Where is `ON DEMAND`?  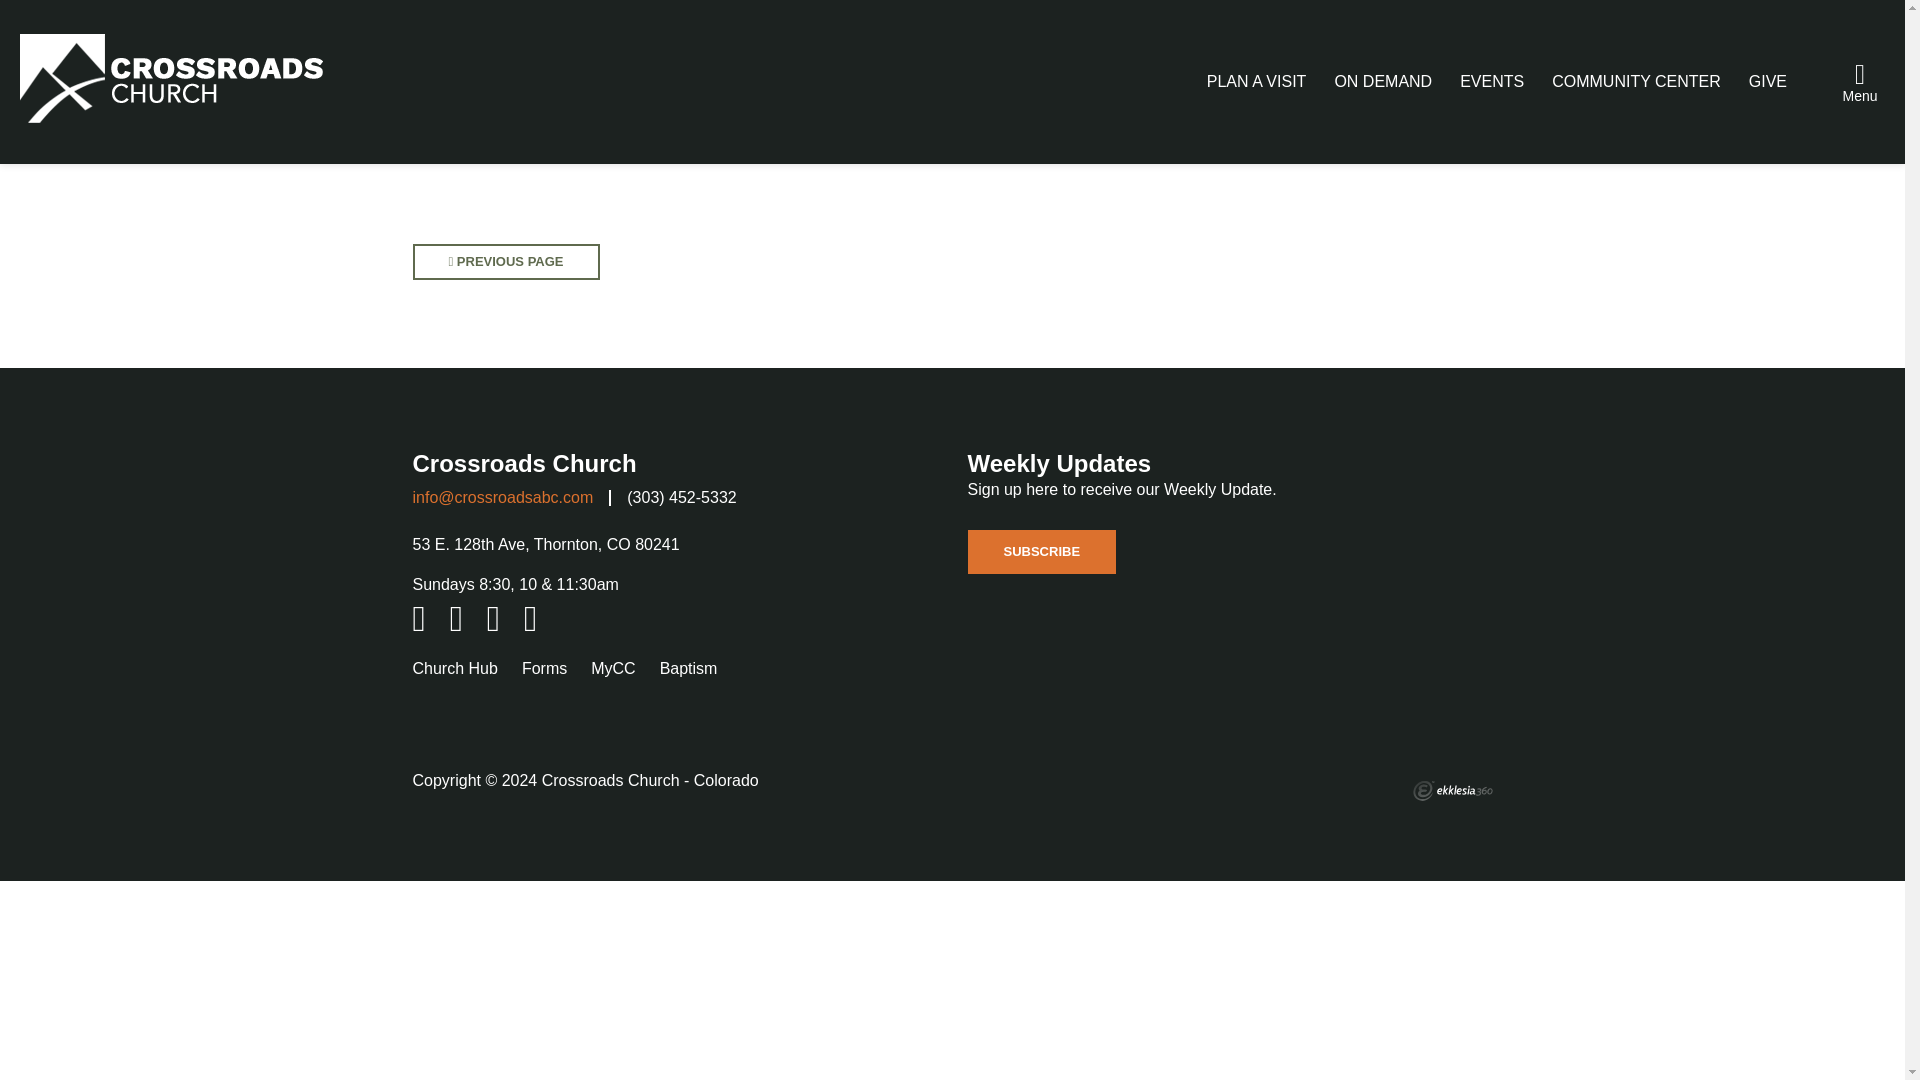
ON DEMAND is located at coordinates (1383, 81).